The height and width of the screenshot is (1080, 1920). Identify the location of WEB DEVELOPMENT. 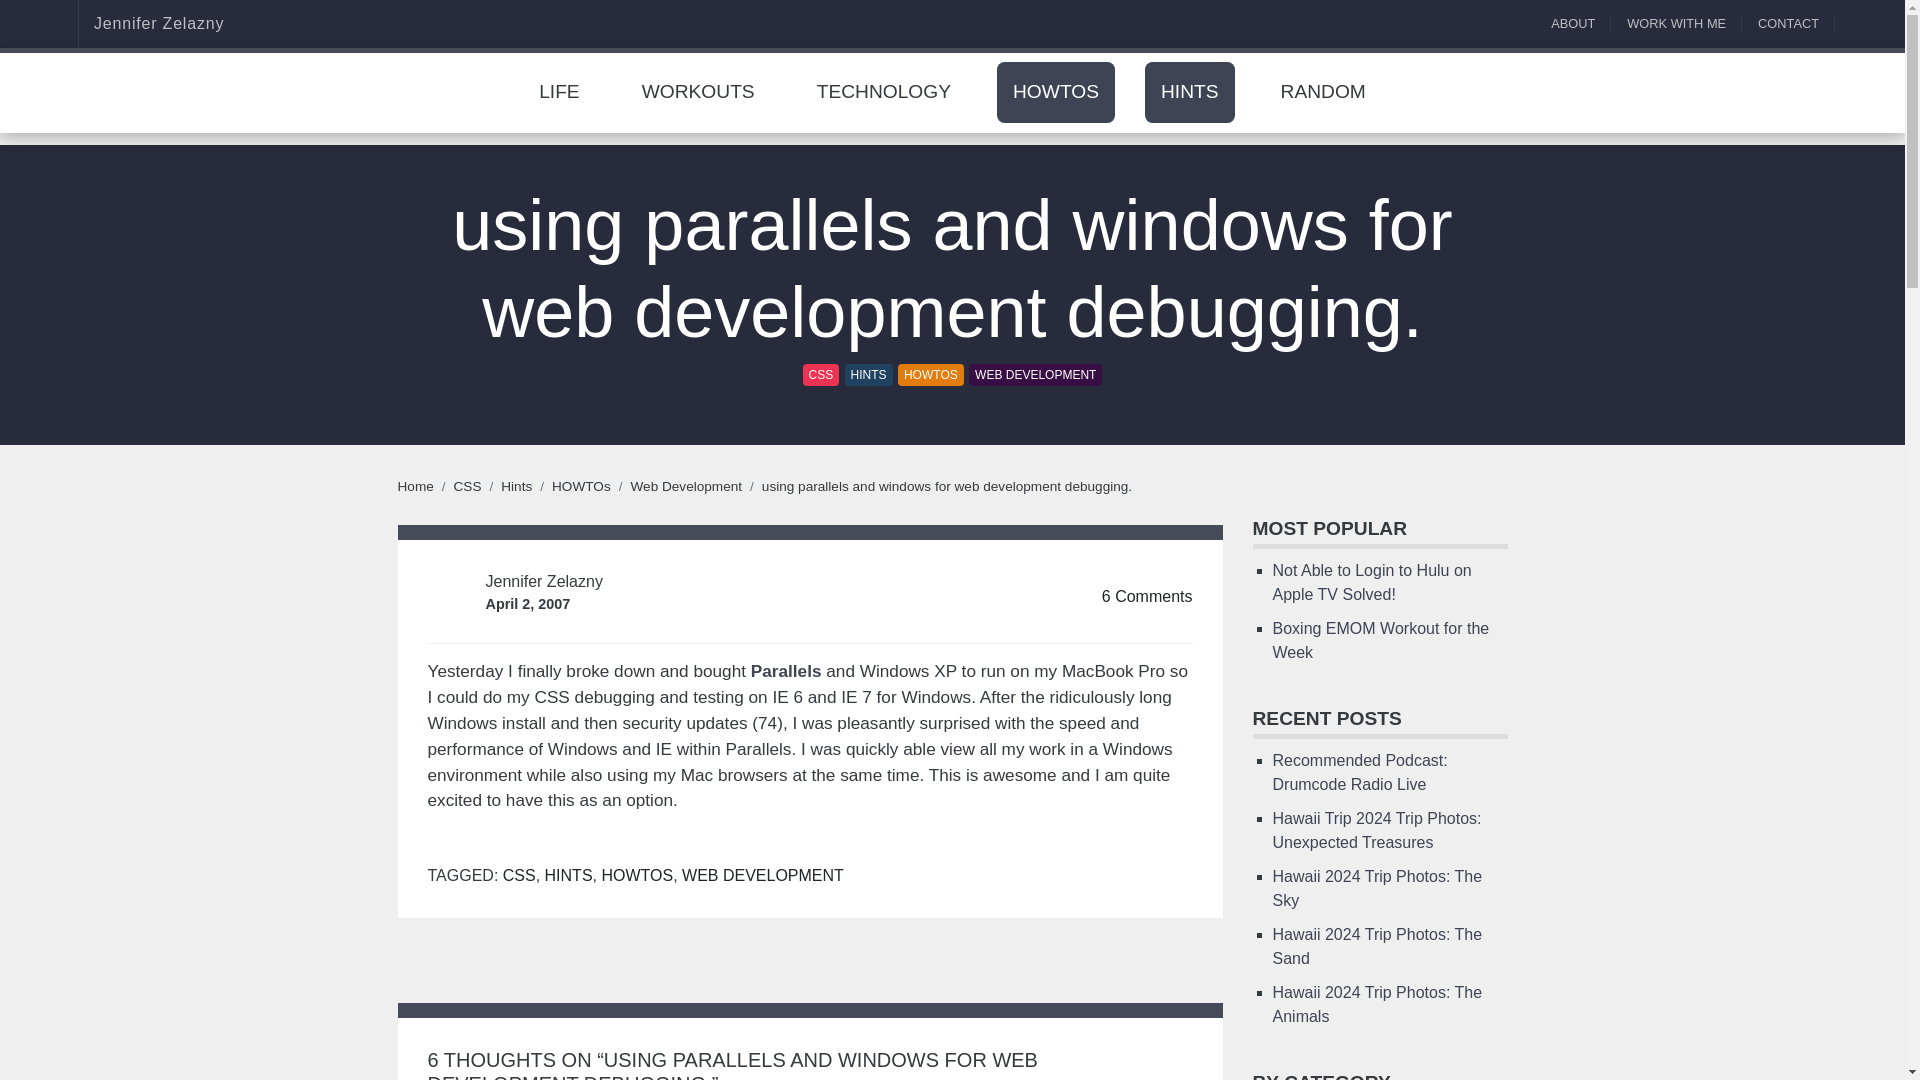
(1036, 374).